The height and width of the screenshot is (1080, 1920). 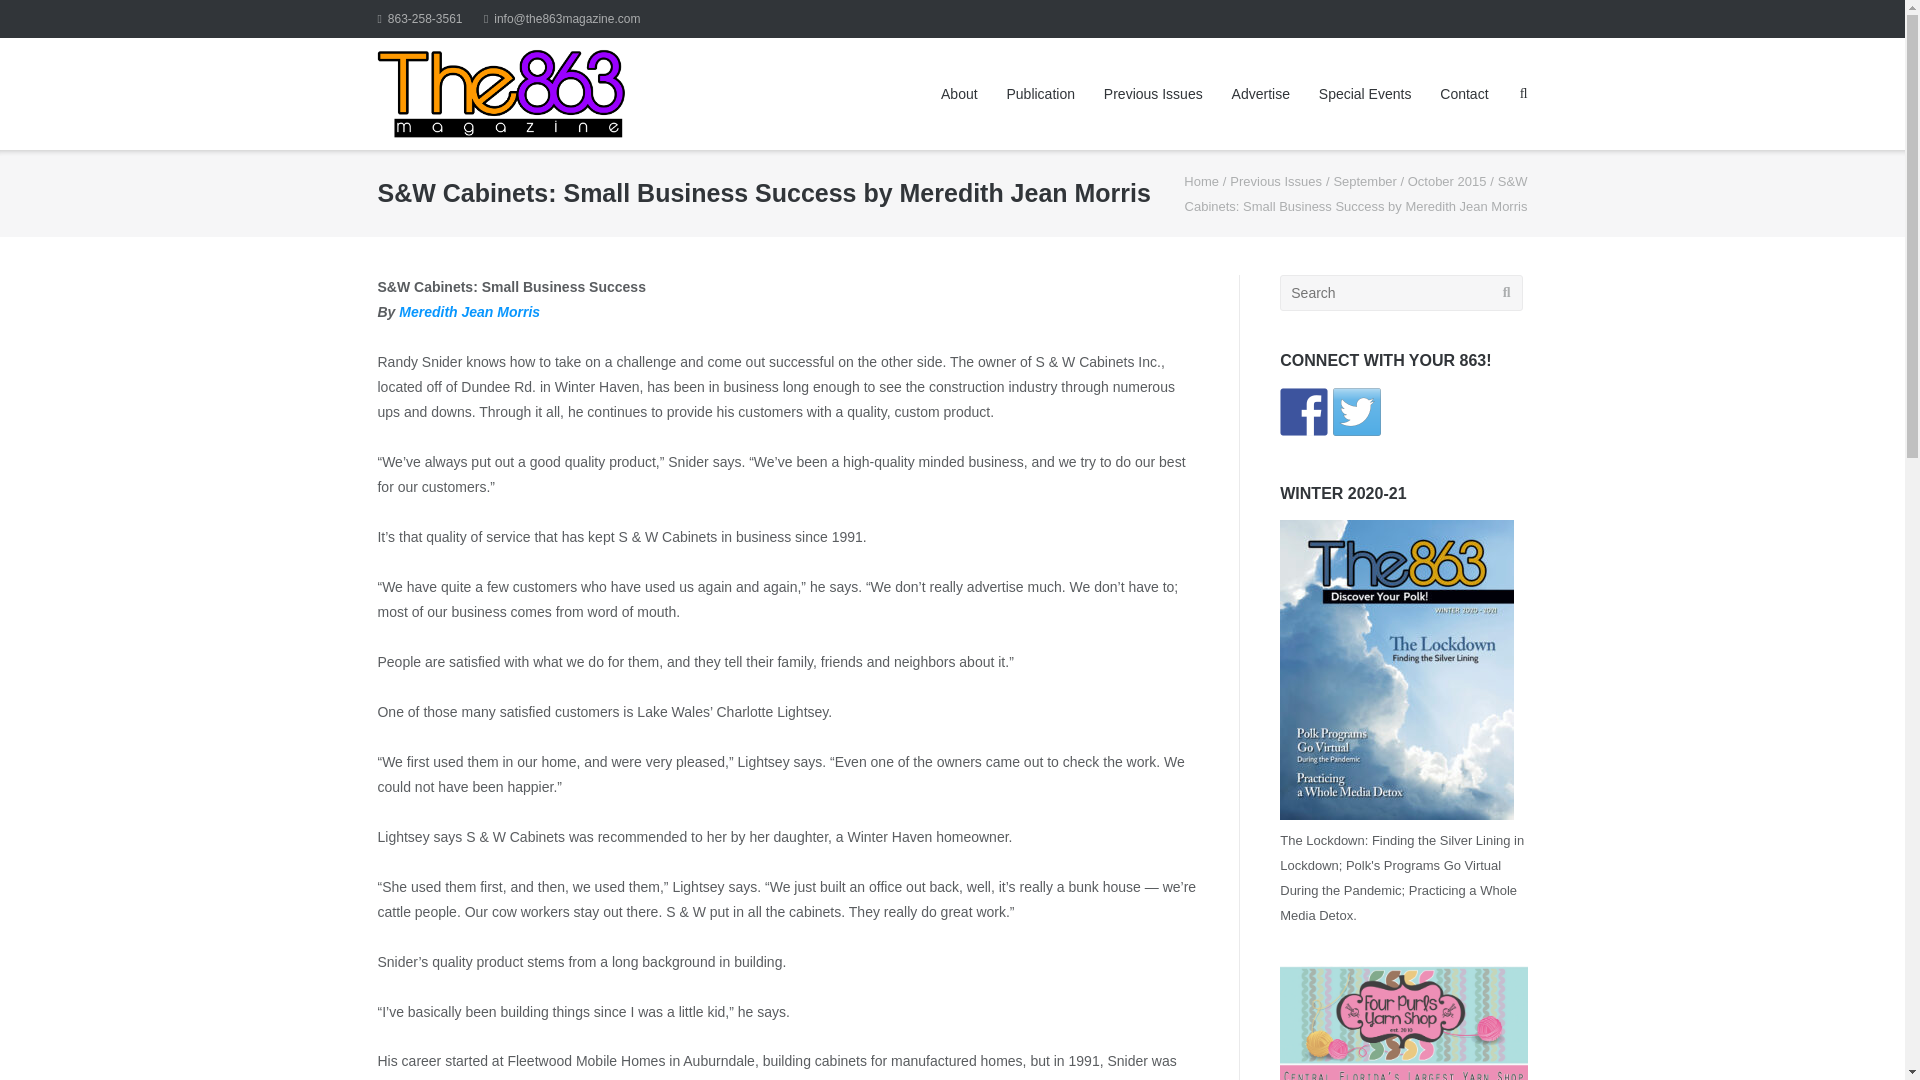 What do you see at coordinates (1356, 412) in the screenshot?
I see `Follow us on Twitter` at bounding box center [1356, 412].